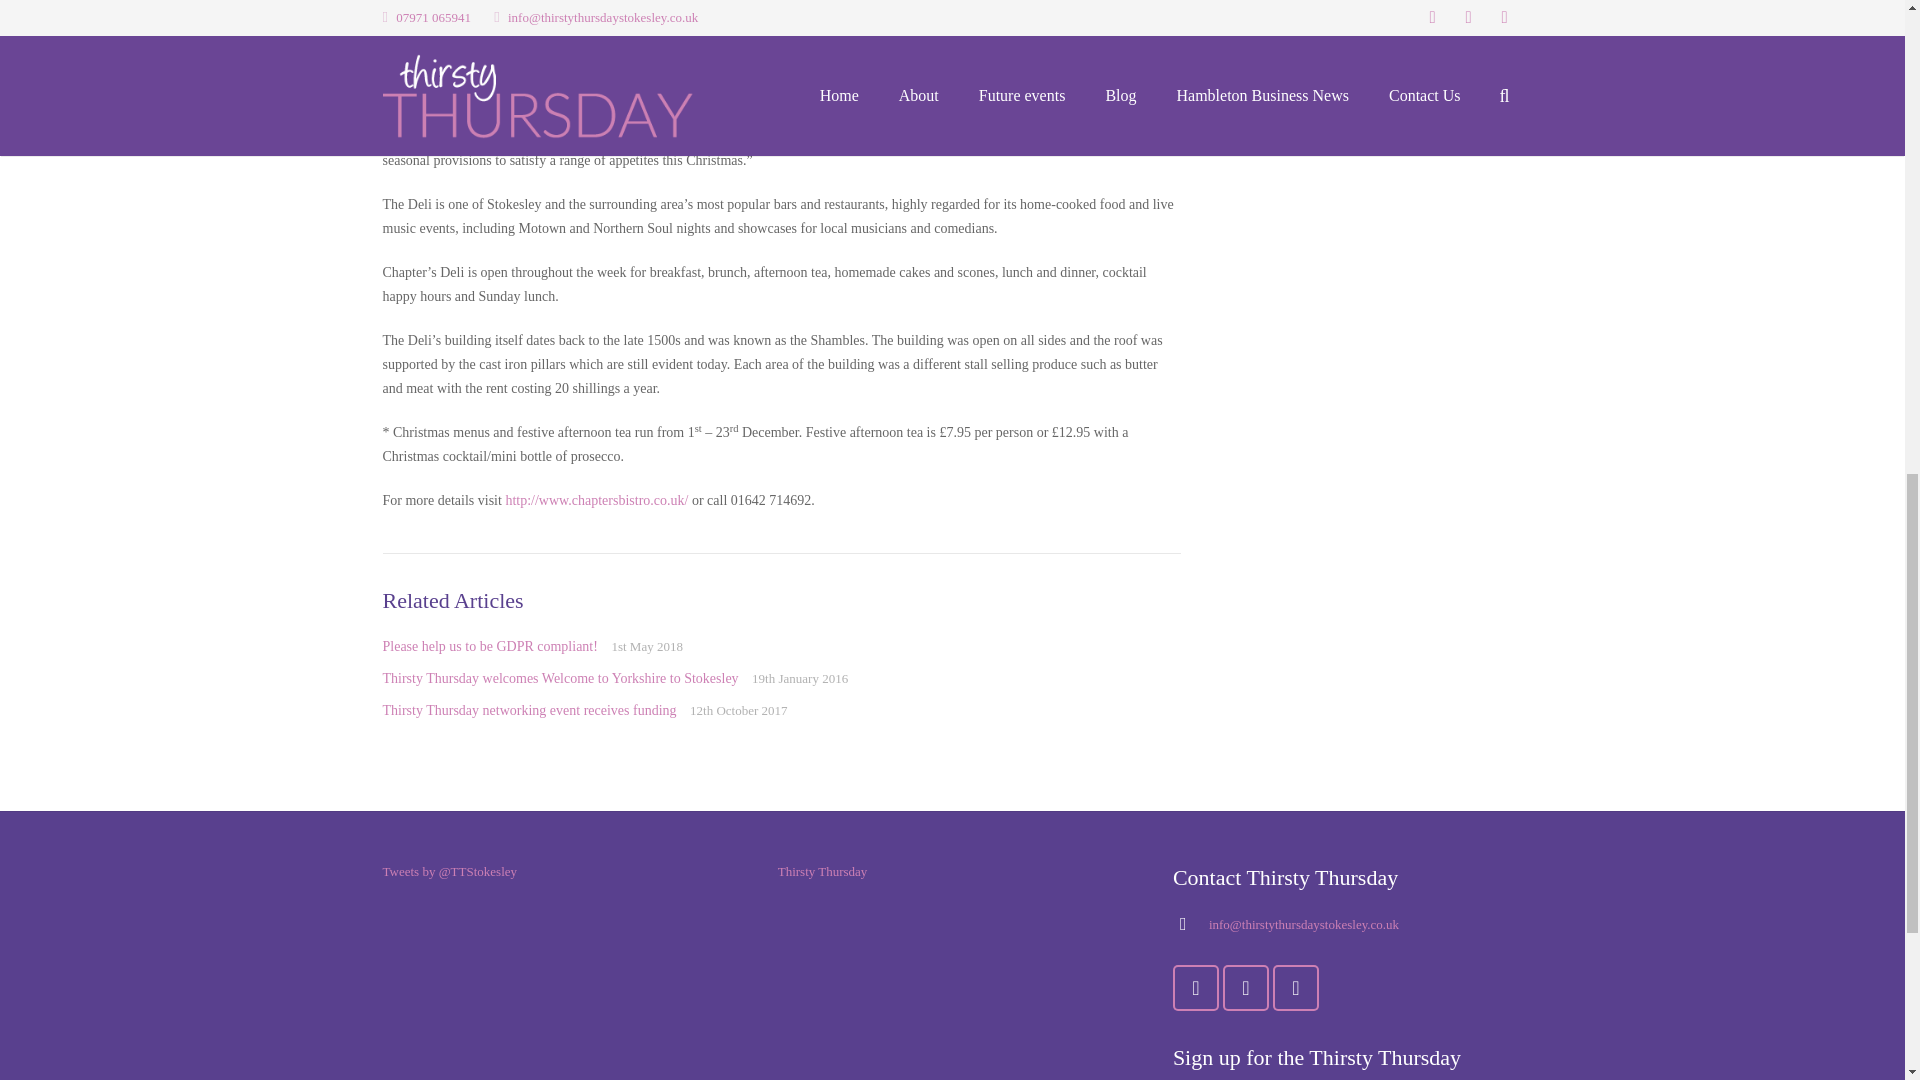 This screenshot has height=1080, width=1920. I want to click on Thirsty Thursday, so click(822, 872).